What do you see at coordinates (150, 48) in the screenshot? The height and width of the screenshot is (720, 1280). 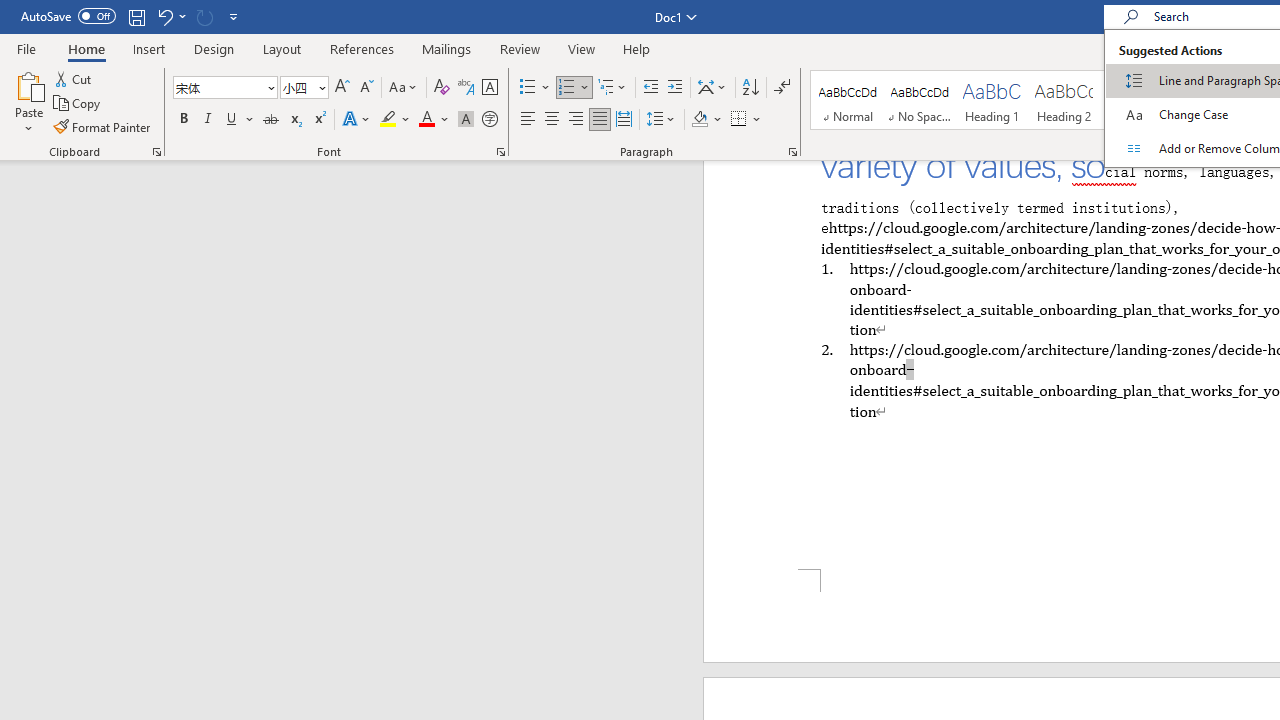 I see `Insert` at bounding box center [150, 48].